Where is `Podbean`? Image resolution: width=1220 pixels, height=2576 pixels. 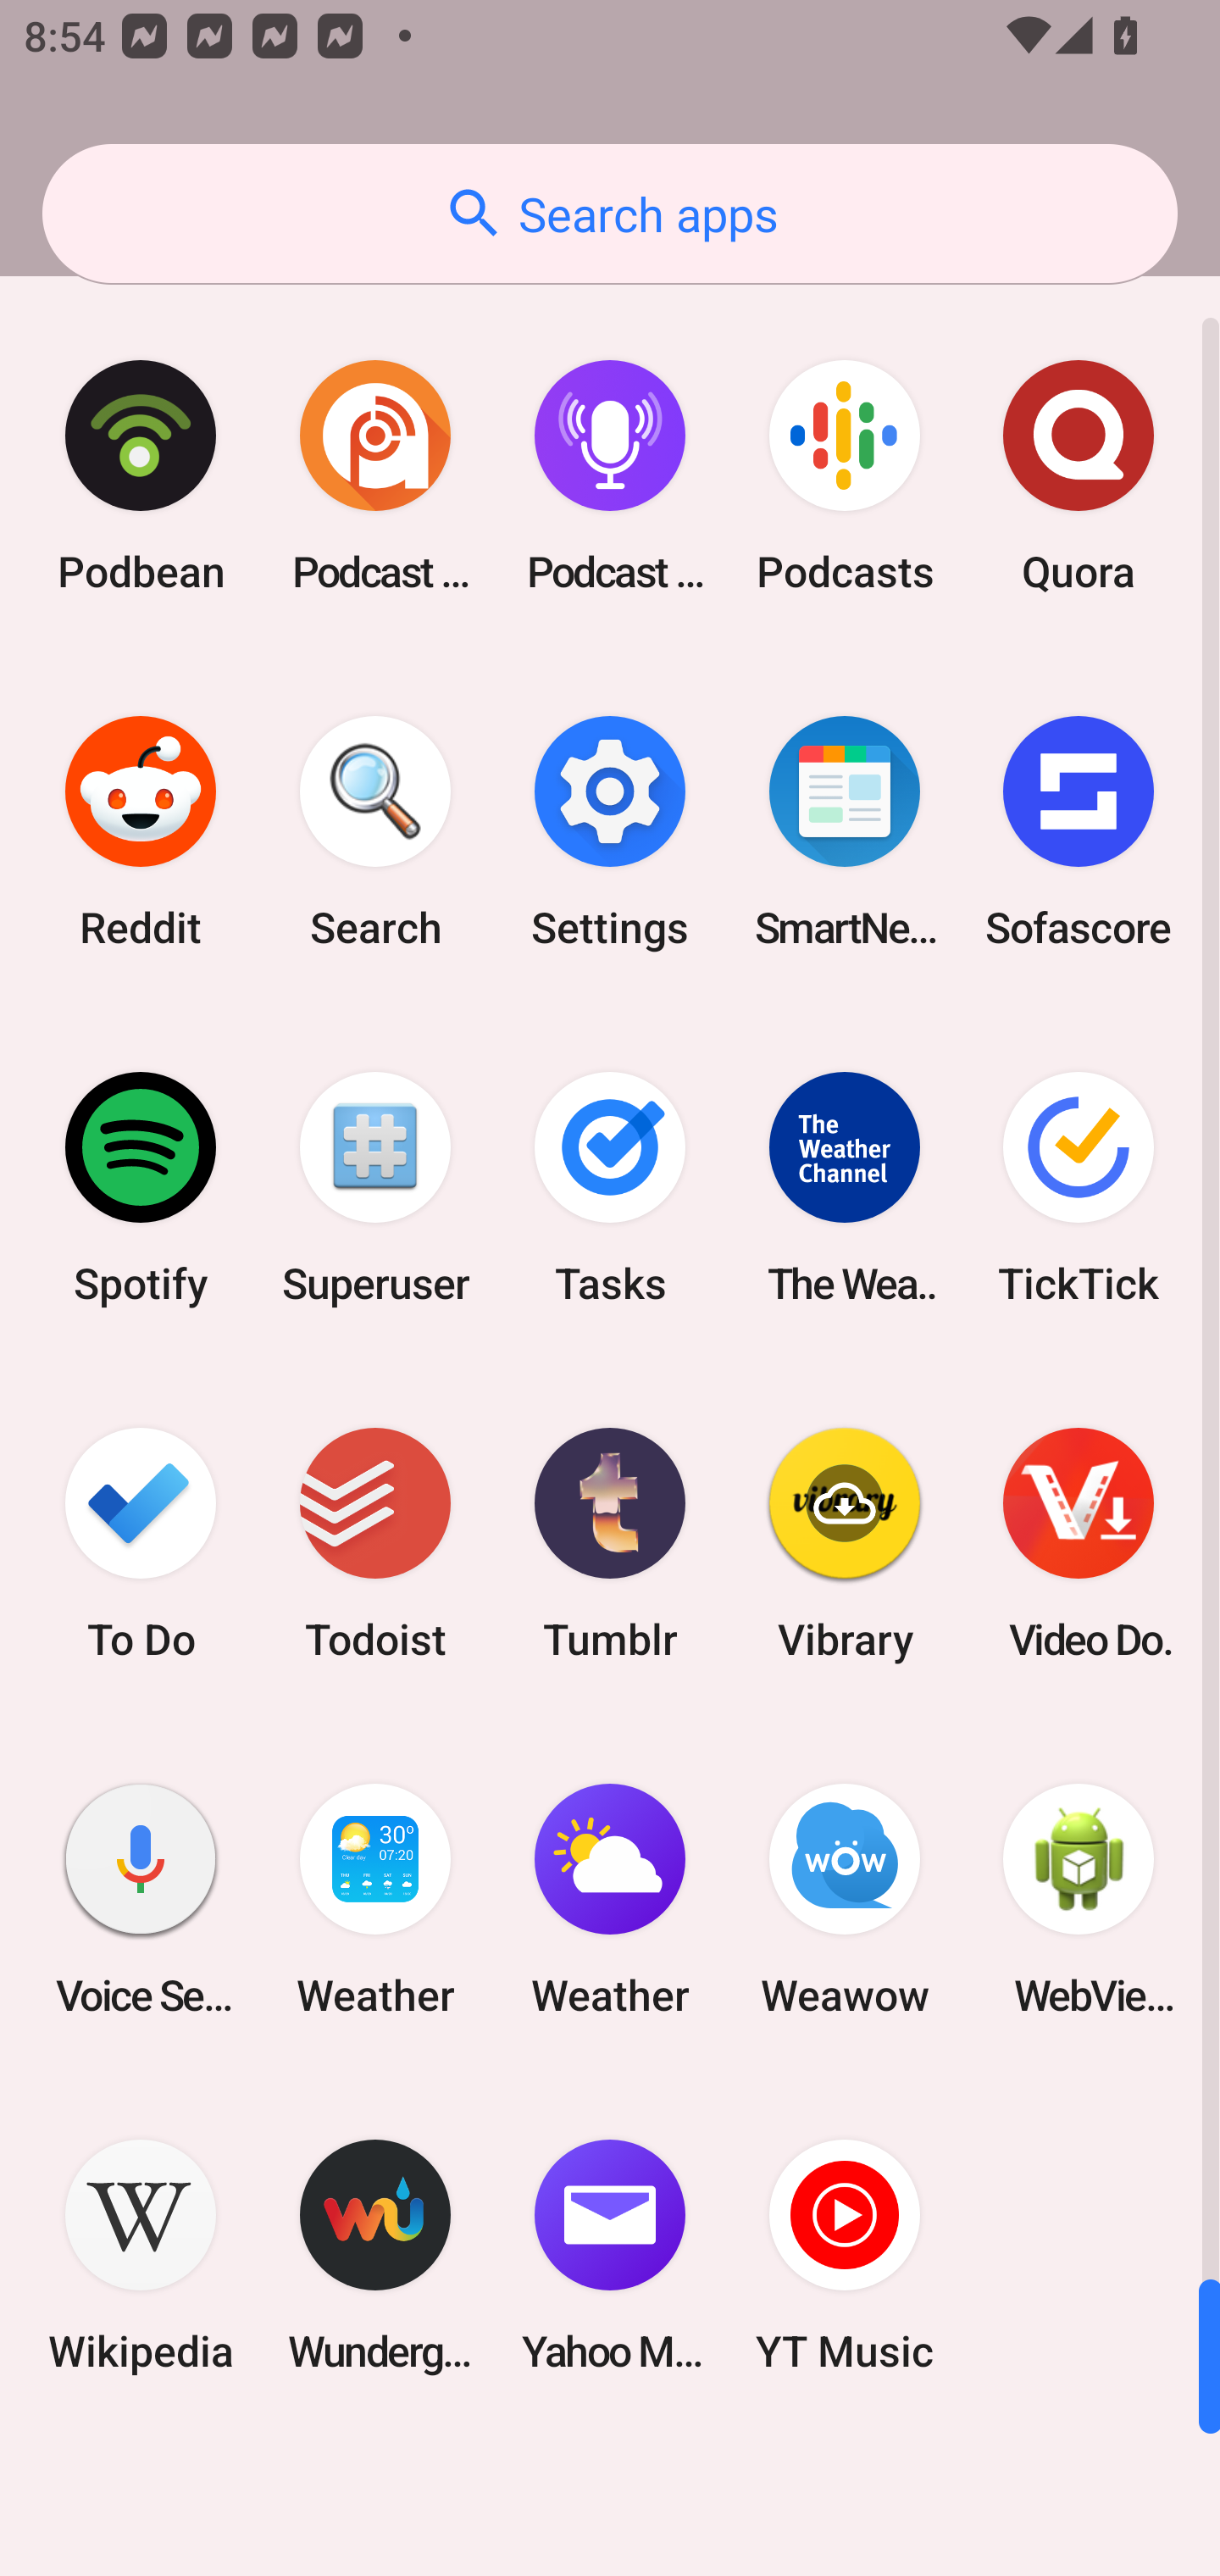
Podbean is located at coordinates (141, 476).